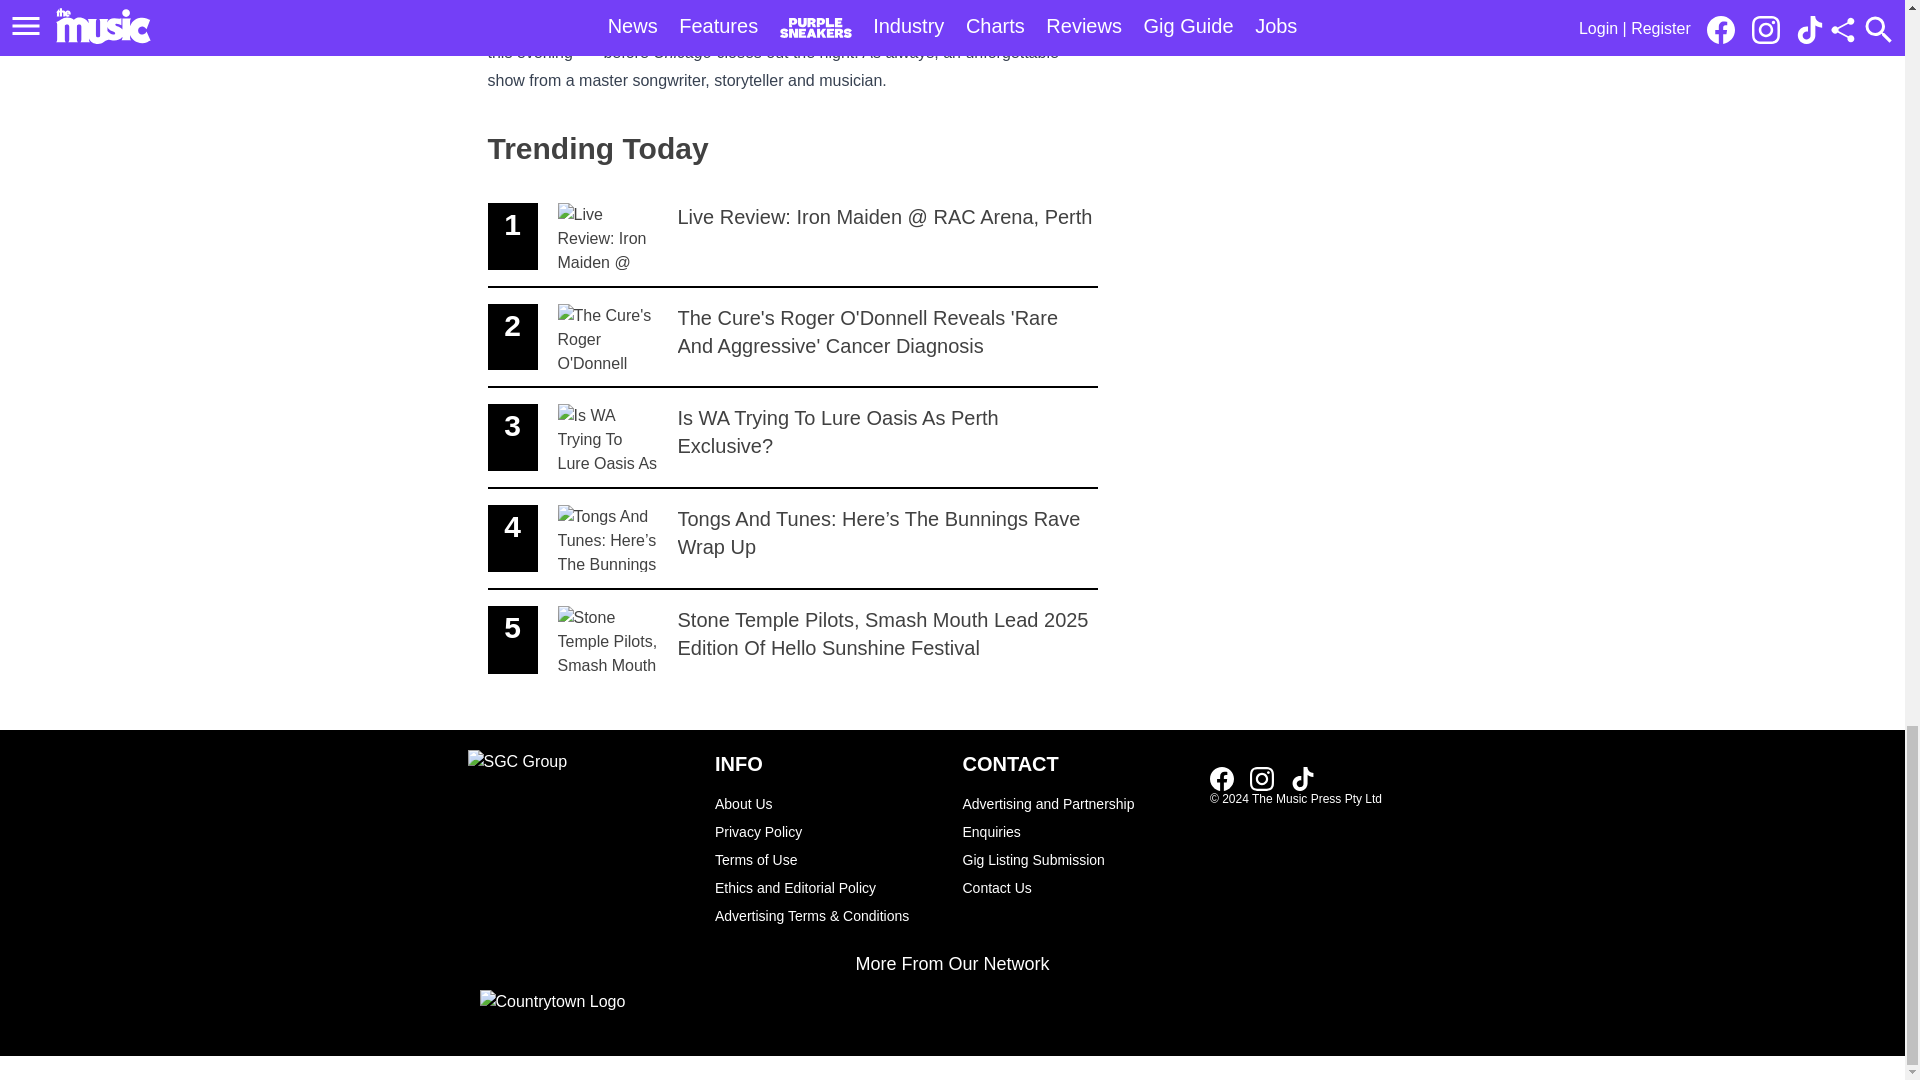 This screenshot has width=1920, height=1080. Describe the element at coordinates (1268, 777) in the screenshot. I see `Link to our Instagram` at that location.